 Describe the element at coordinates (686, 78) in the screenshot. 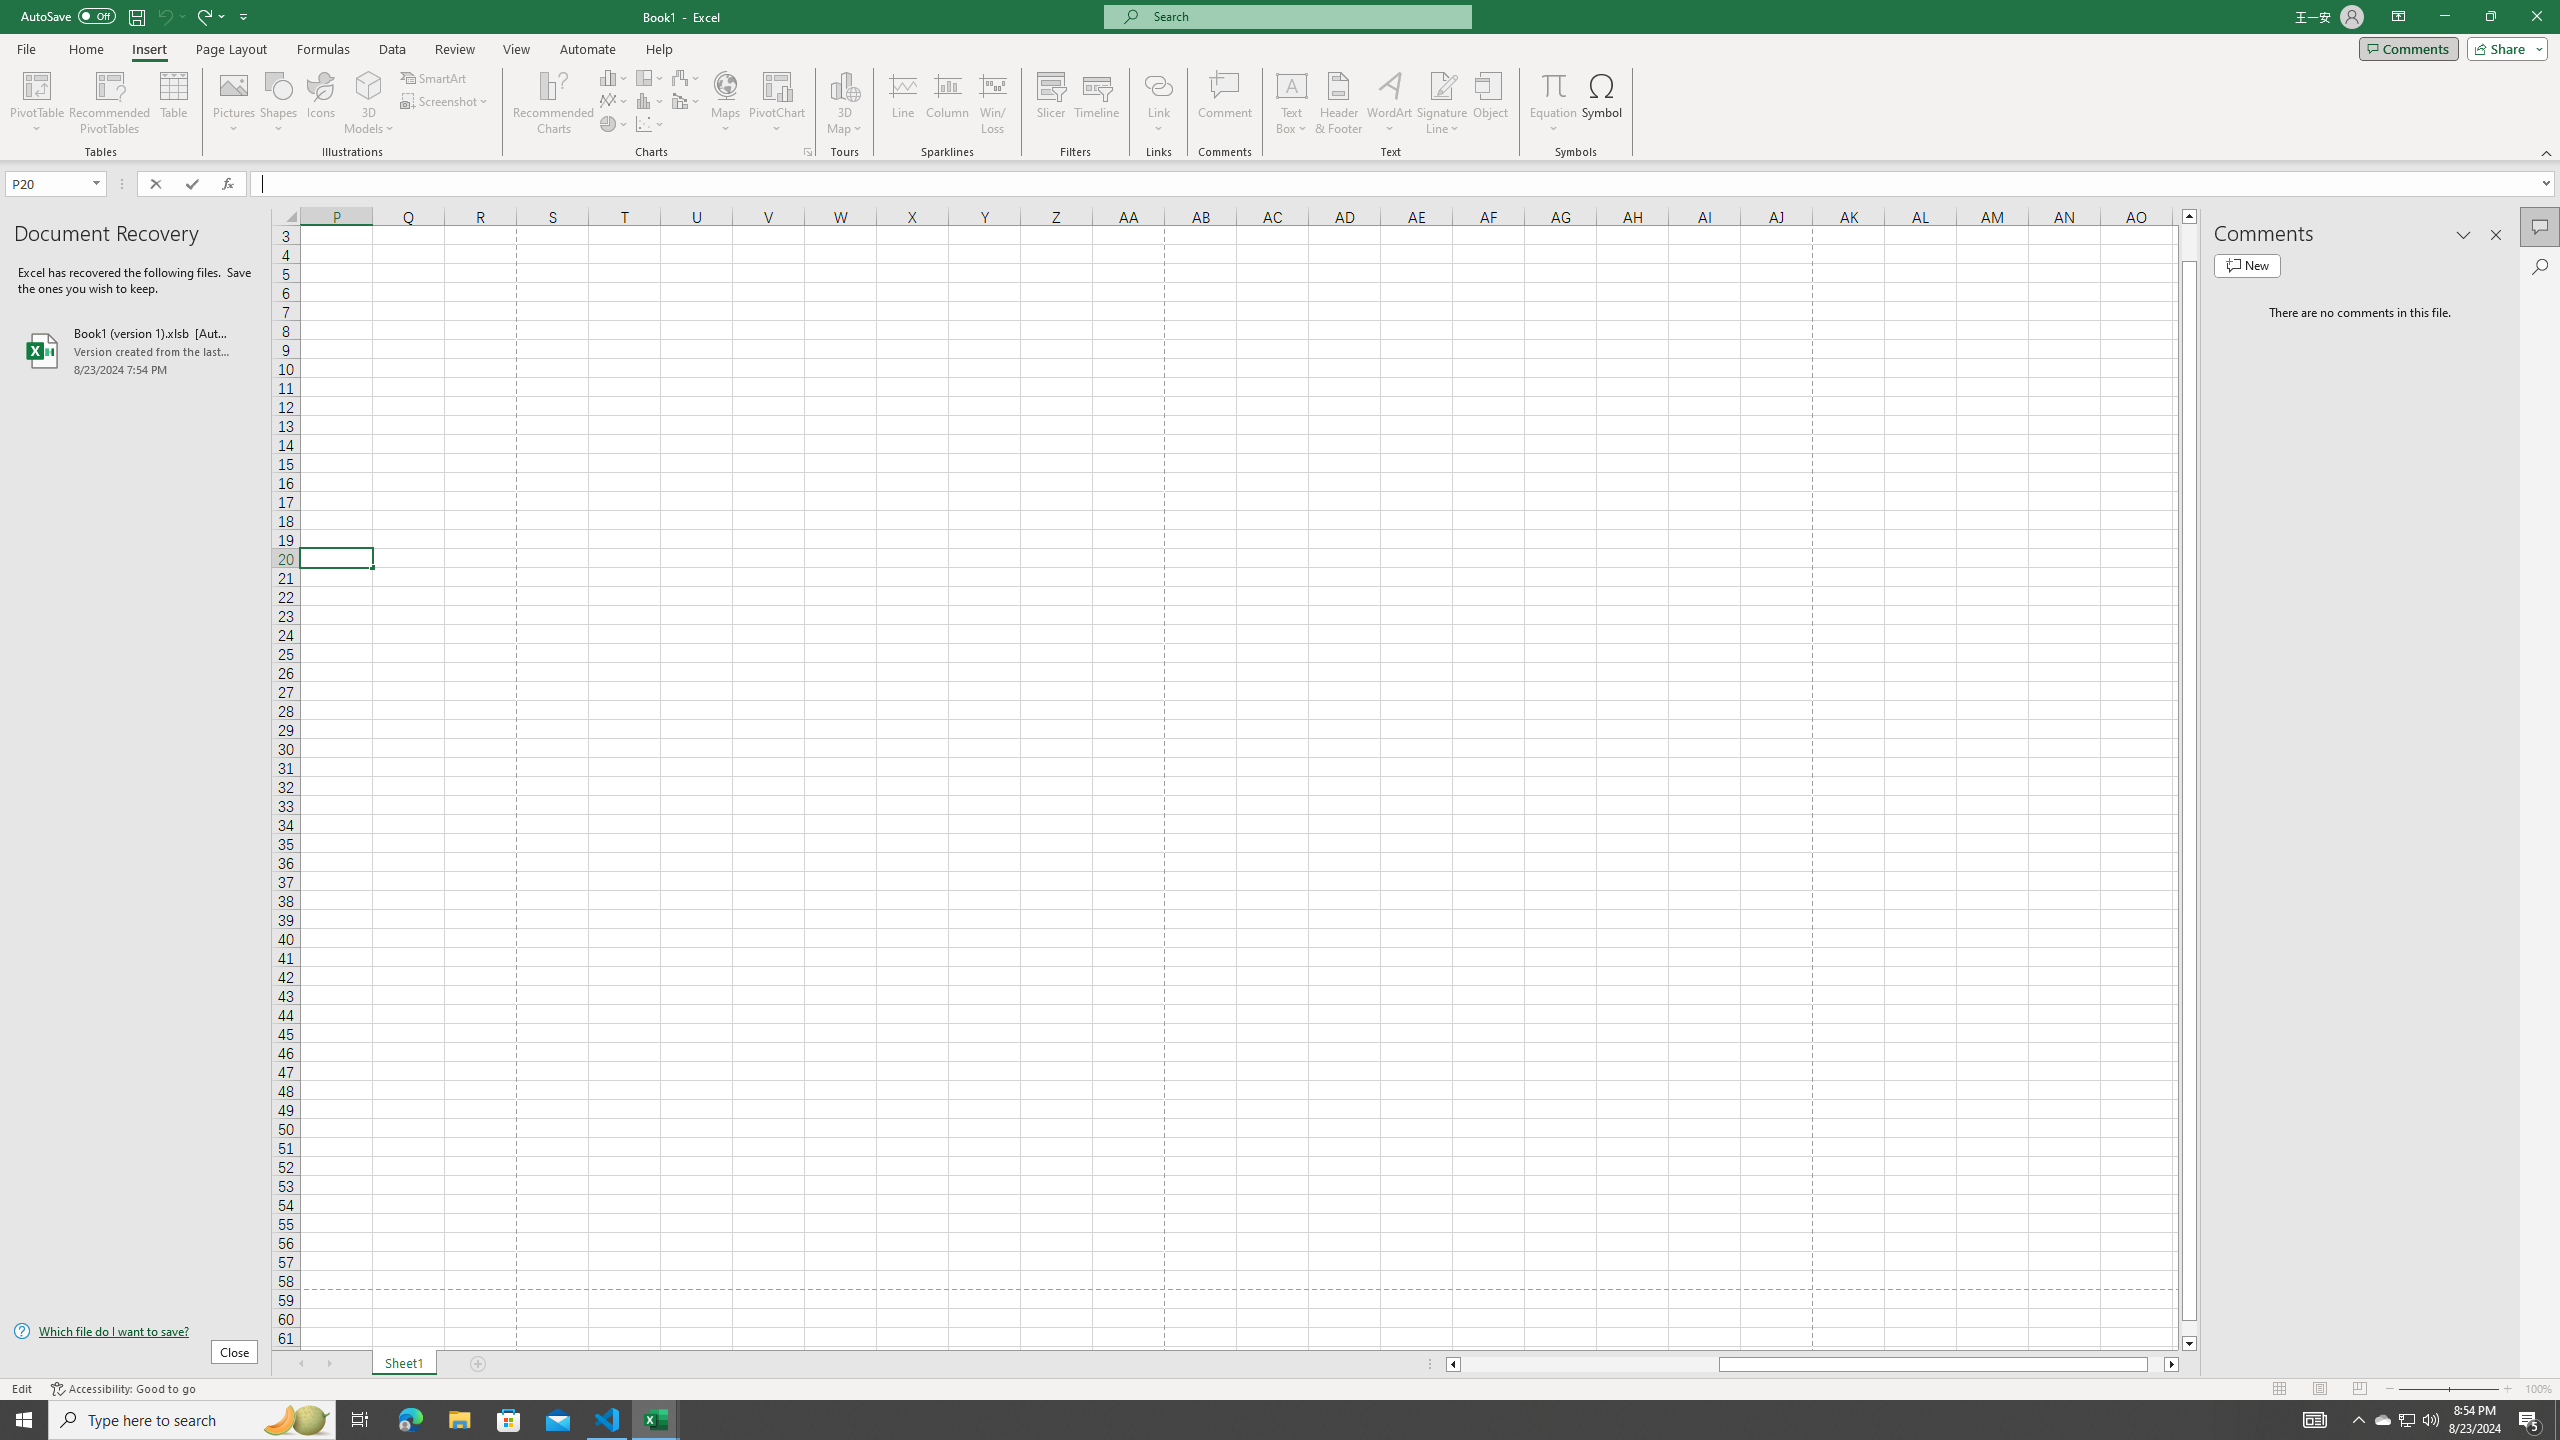

I see `Insert Waterfall, Funnel, Stock, Surface, or Radar Chart` at that location.